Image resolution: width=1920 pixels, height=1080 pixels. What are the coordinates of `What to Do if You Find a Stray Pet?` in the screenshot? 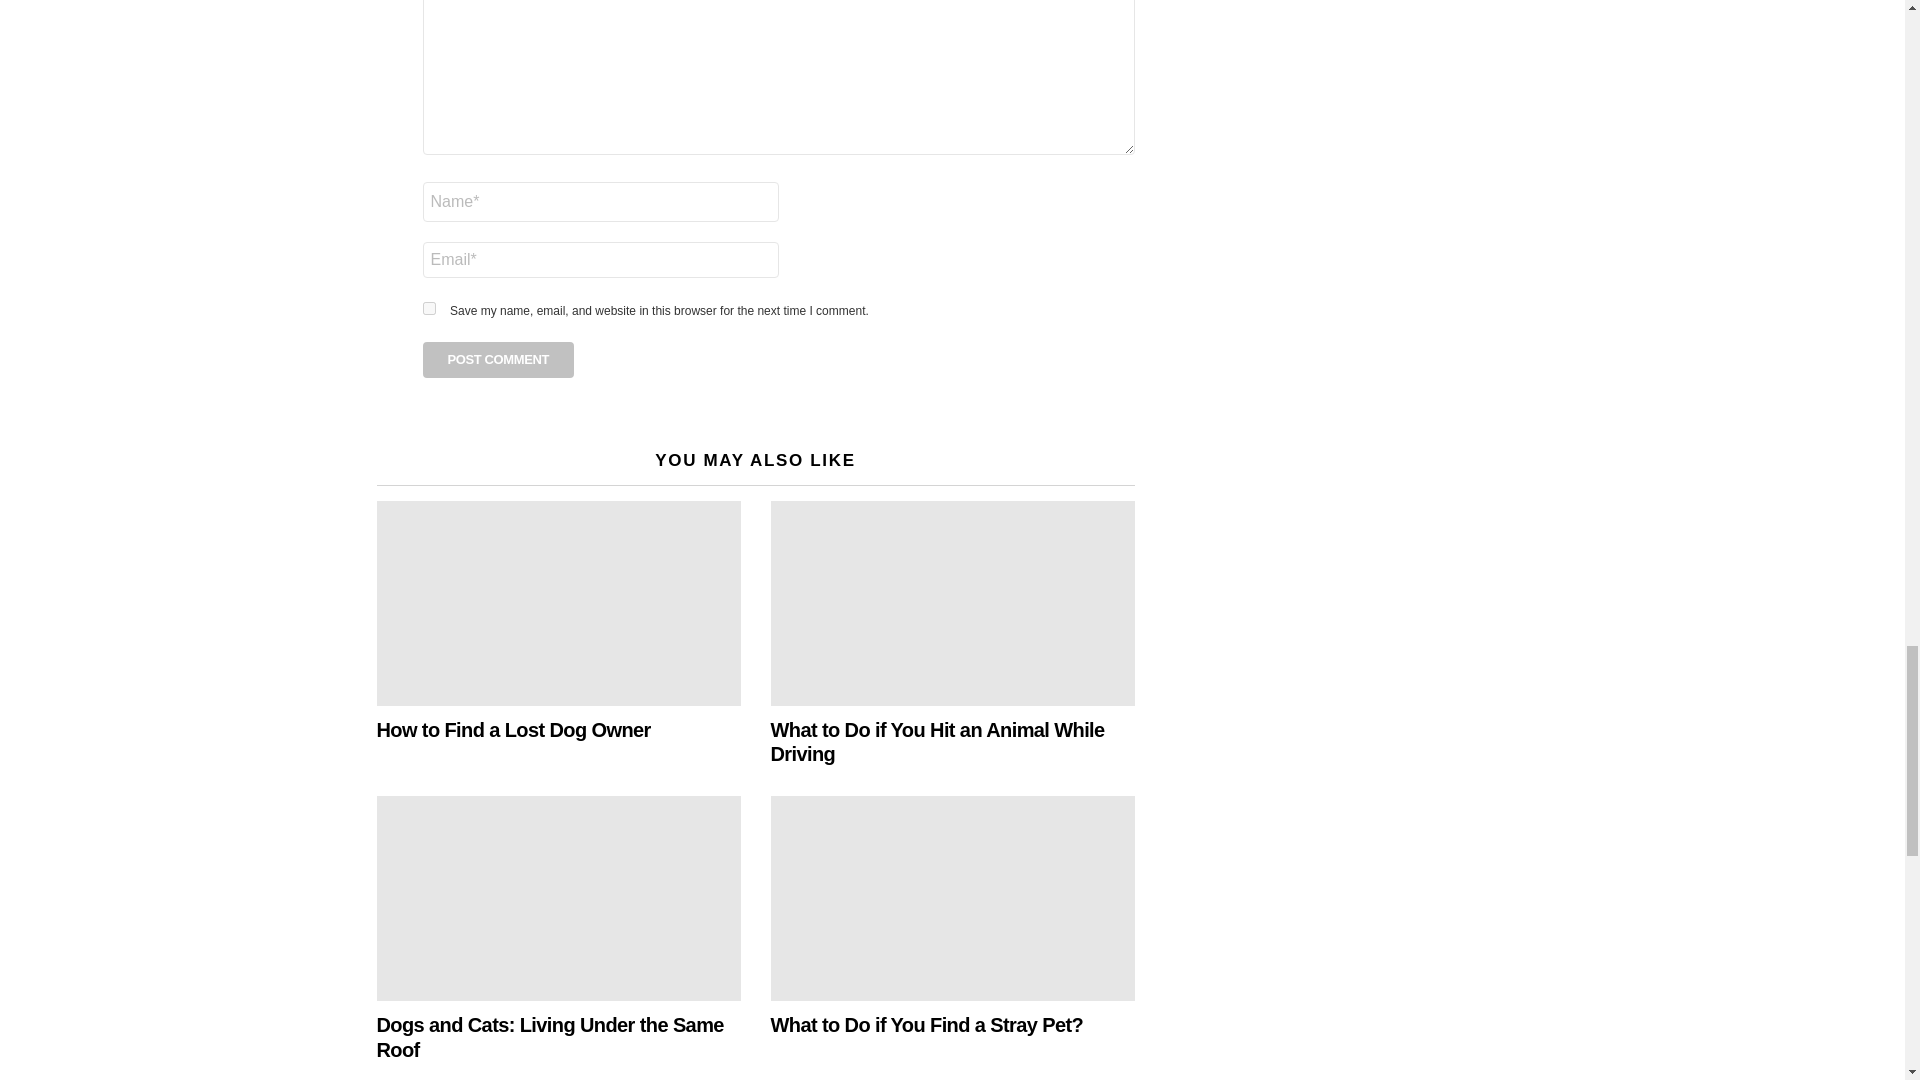 It's located at (952, 898).